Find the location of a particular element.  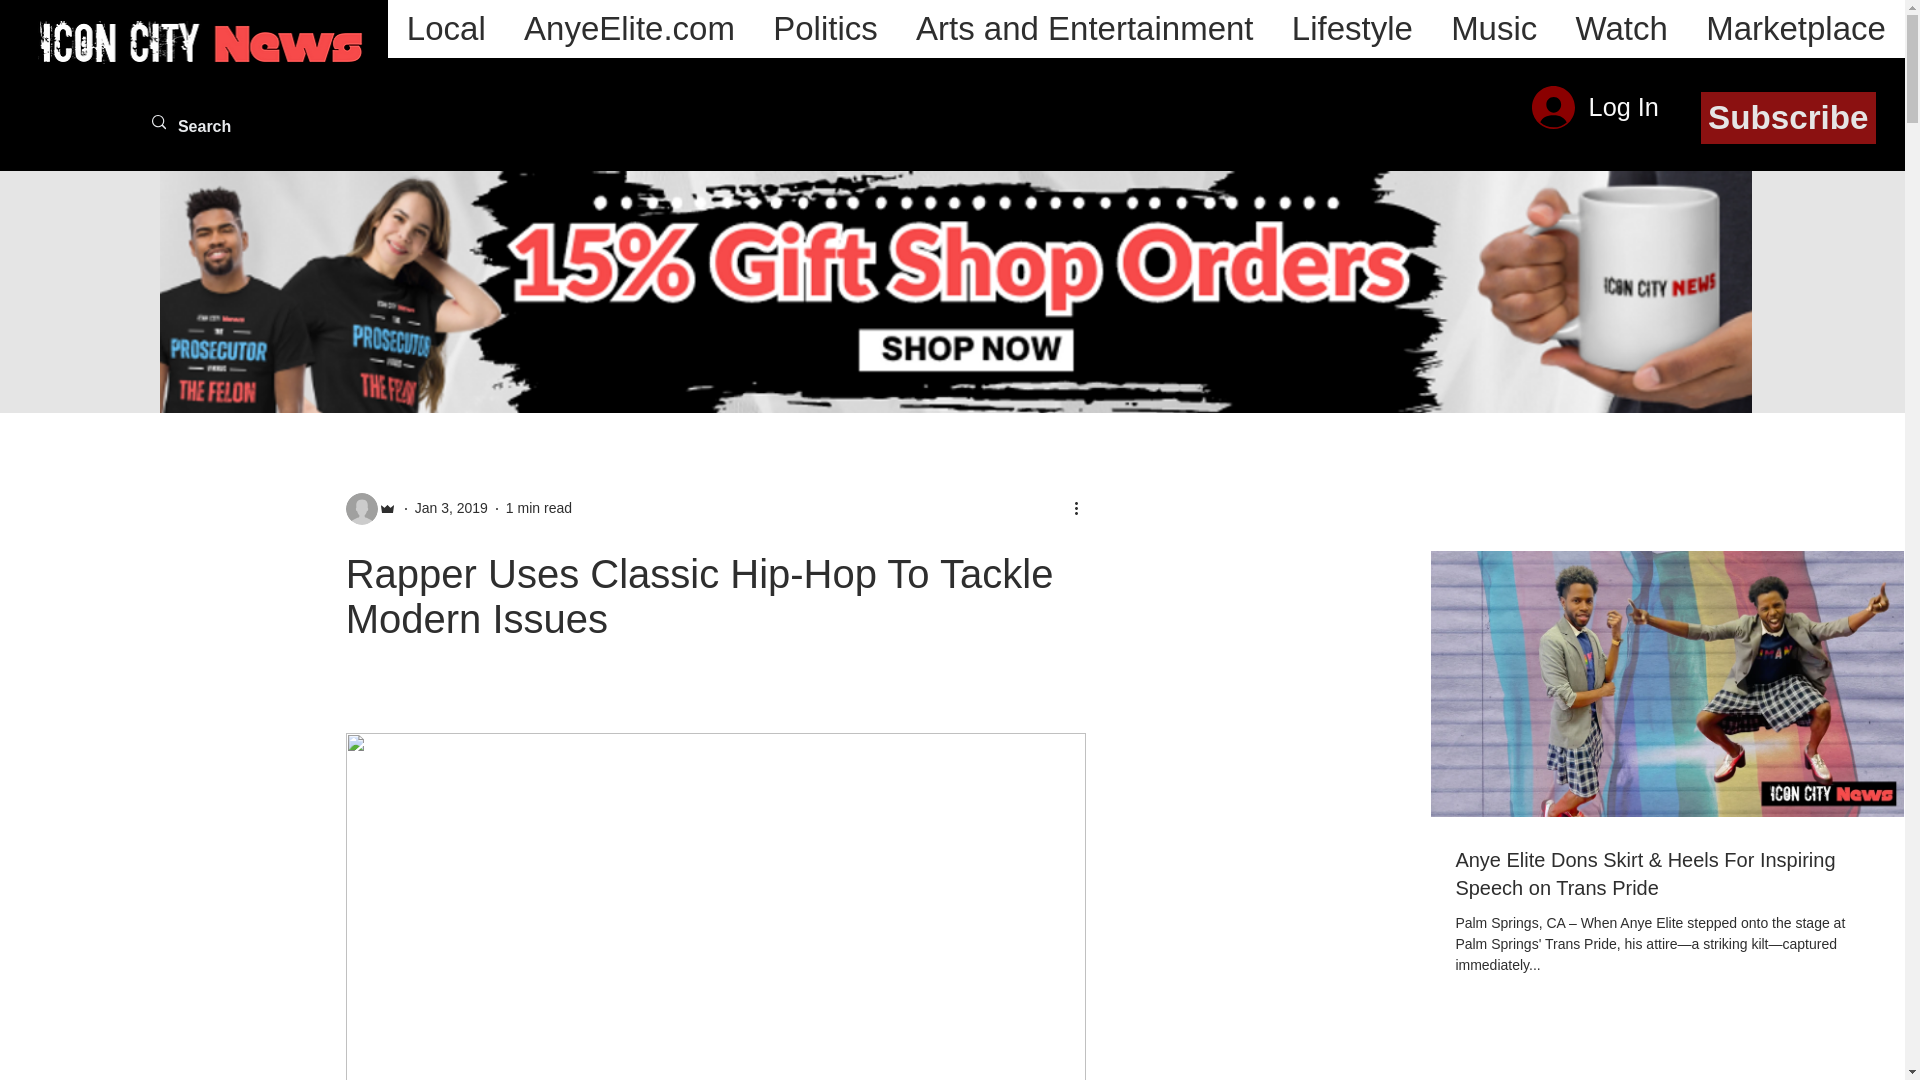

Politics is located at coordinates (825, 29).